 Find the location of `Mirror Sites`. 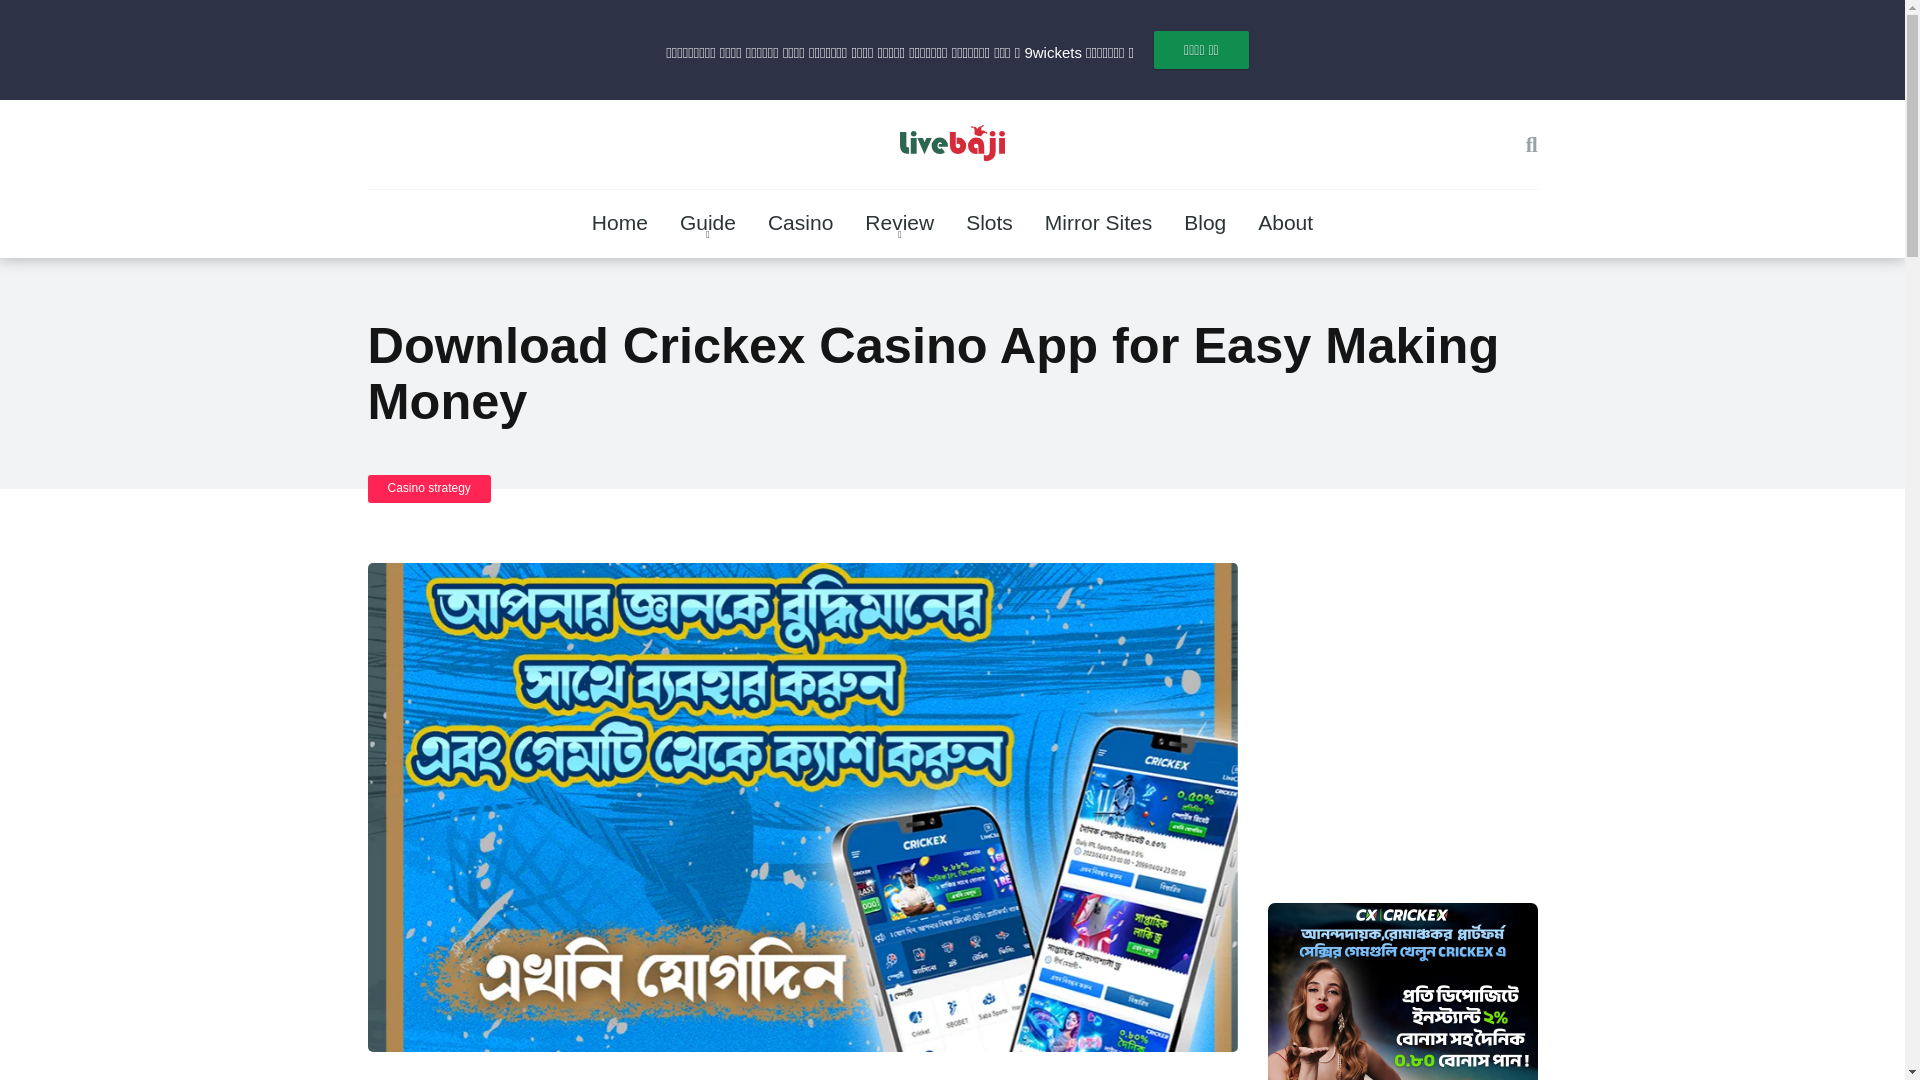

Mirror Sites is located at coordinates (1098, 224).